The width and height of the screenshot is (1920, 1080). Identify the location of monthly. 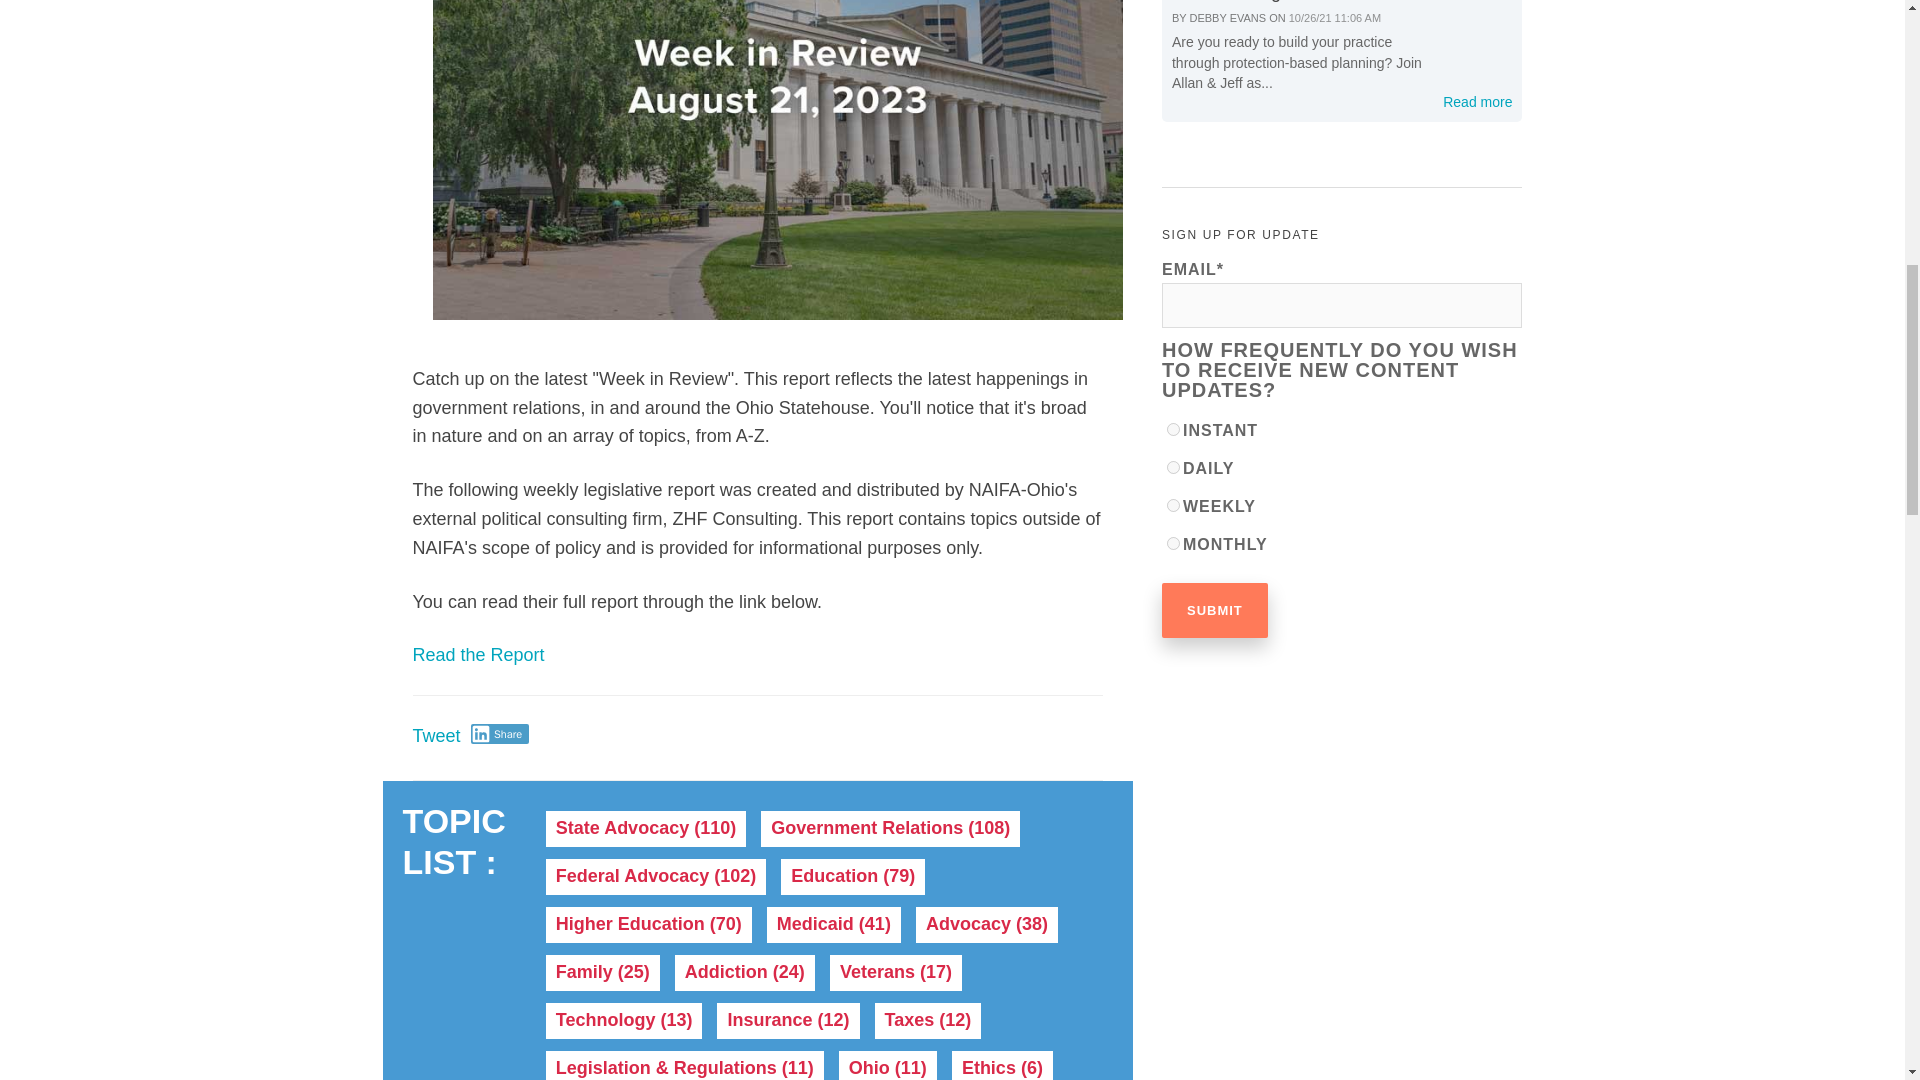
(1174, 542).